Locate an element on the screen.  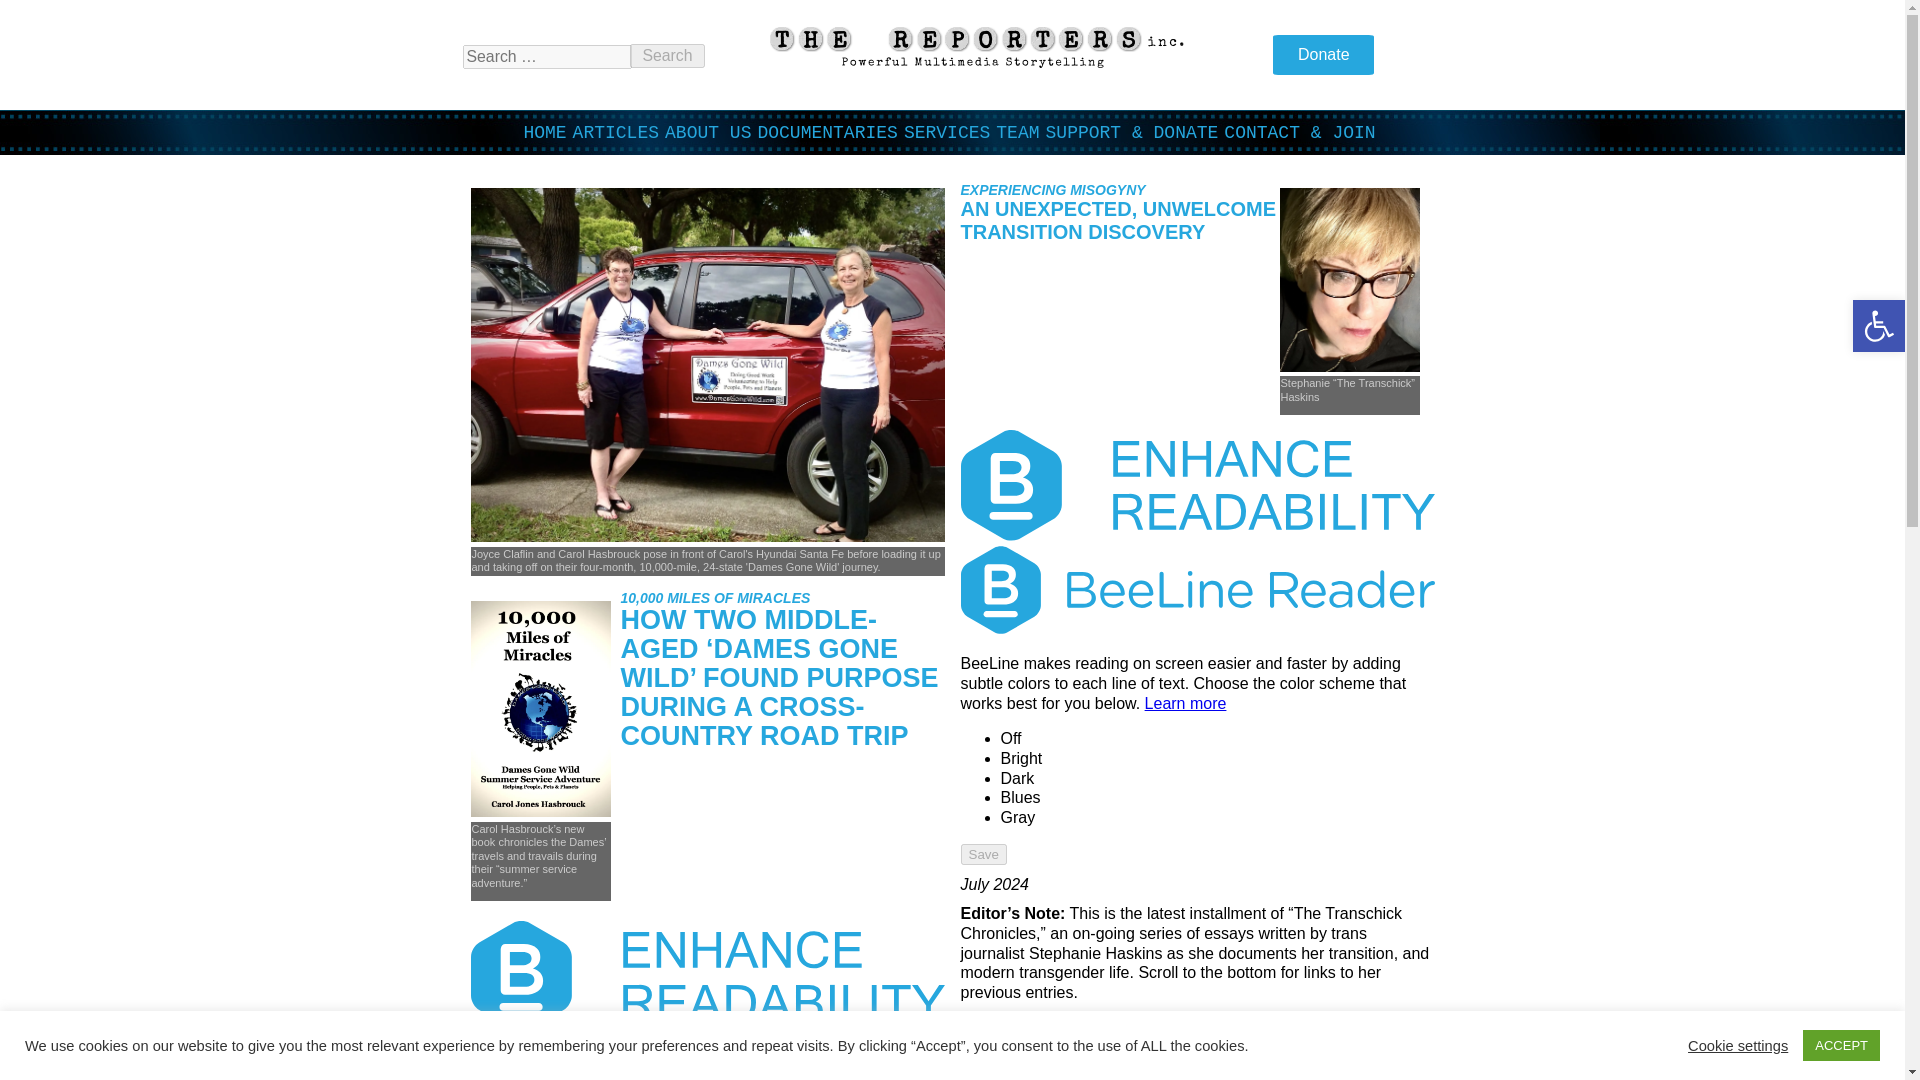
10,000 MILES OF MIRACLES is located at coordinates (715, 597).